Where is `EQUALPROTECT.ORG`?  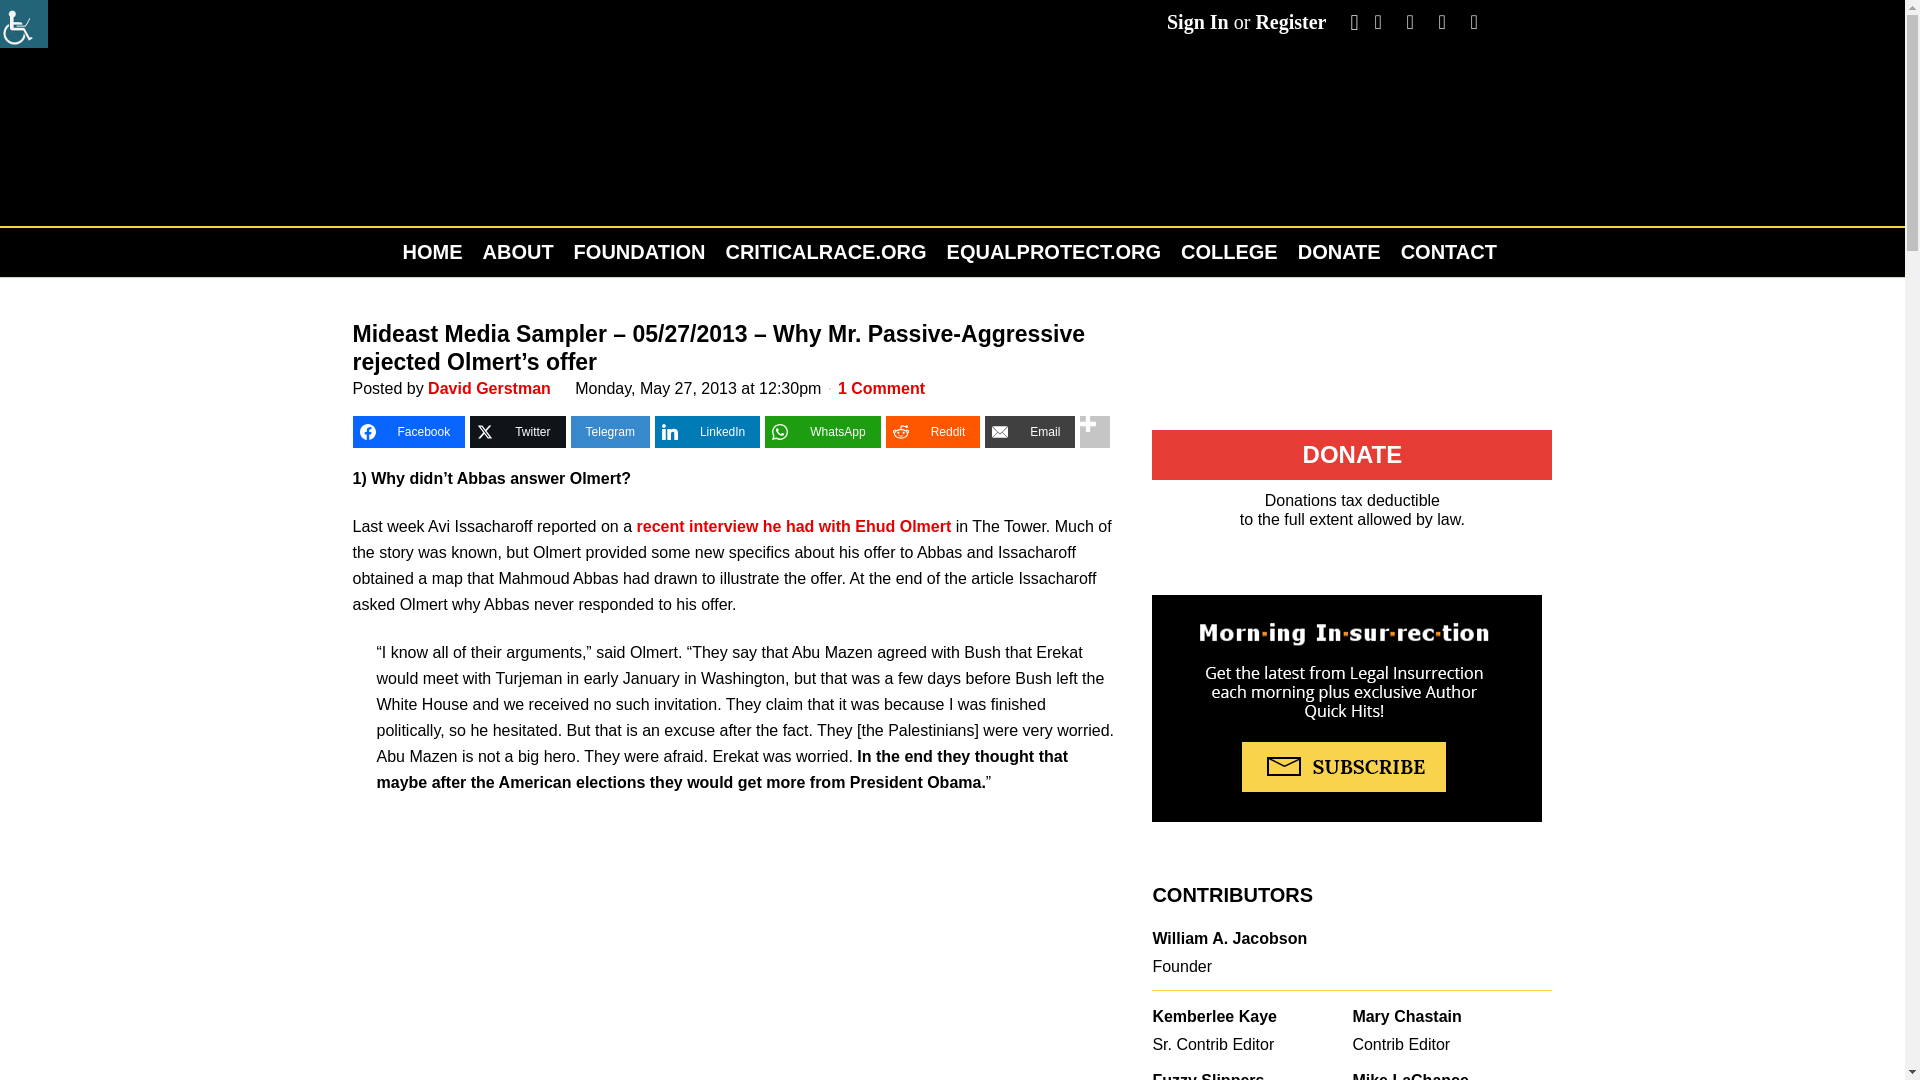 EQUALPROTECT.ORG is located at coordinates (1054, 252).